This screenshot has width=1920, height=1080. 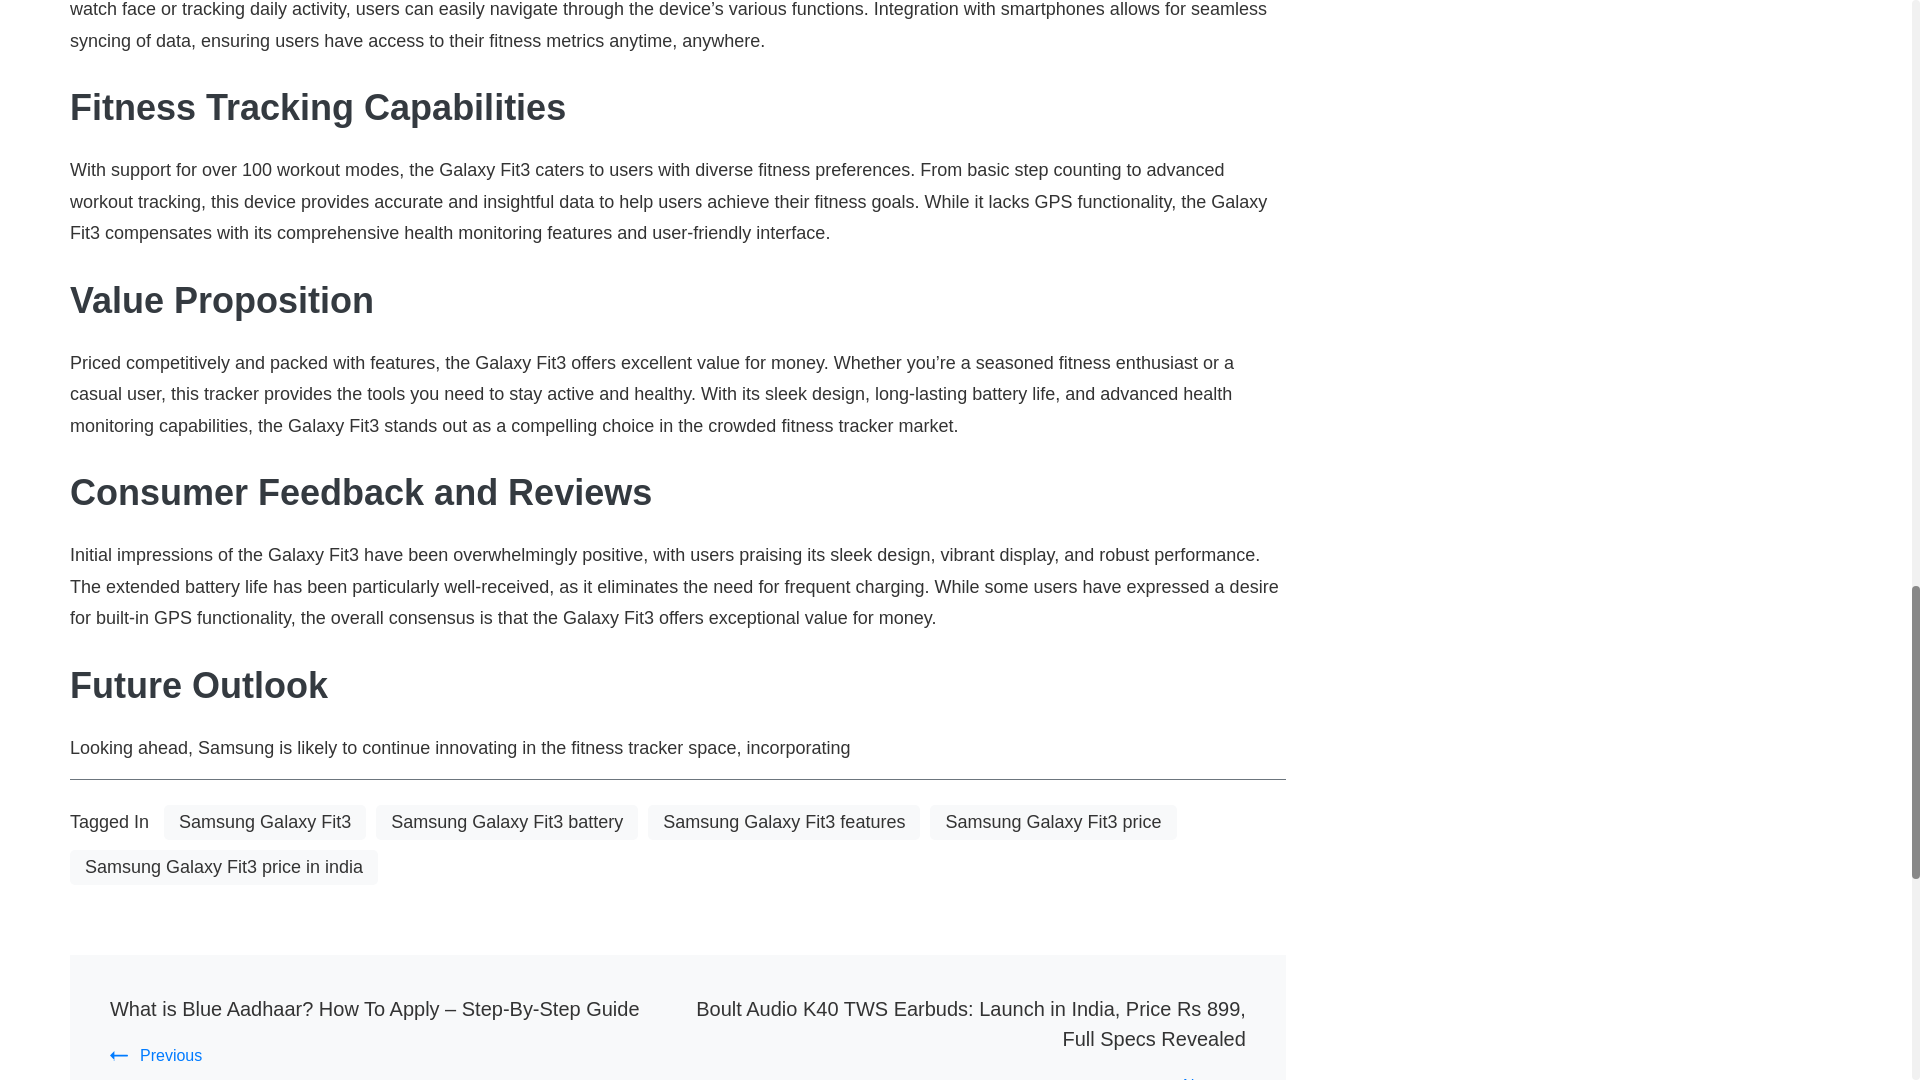 What do you see at coordinates (506, 822) in the screenshot?
I see `Samsung Galaxy Fit3 battery` at bounding box center [506, 822].